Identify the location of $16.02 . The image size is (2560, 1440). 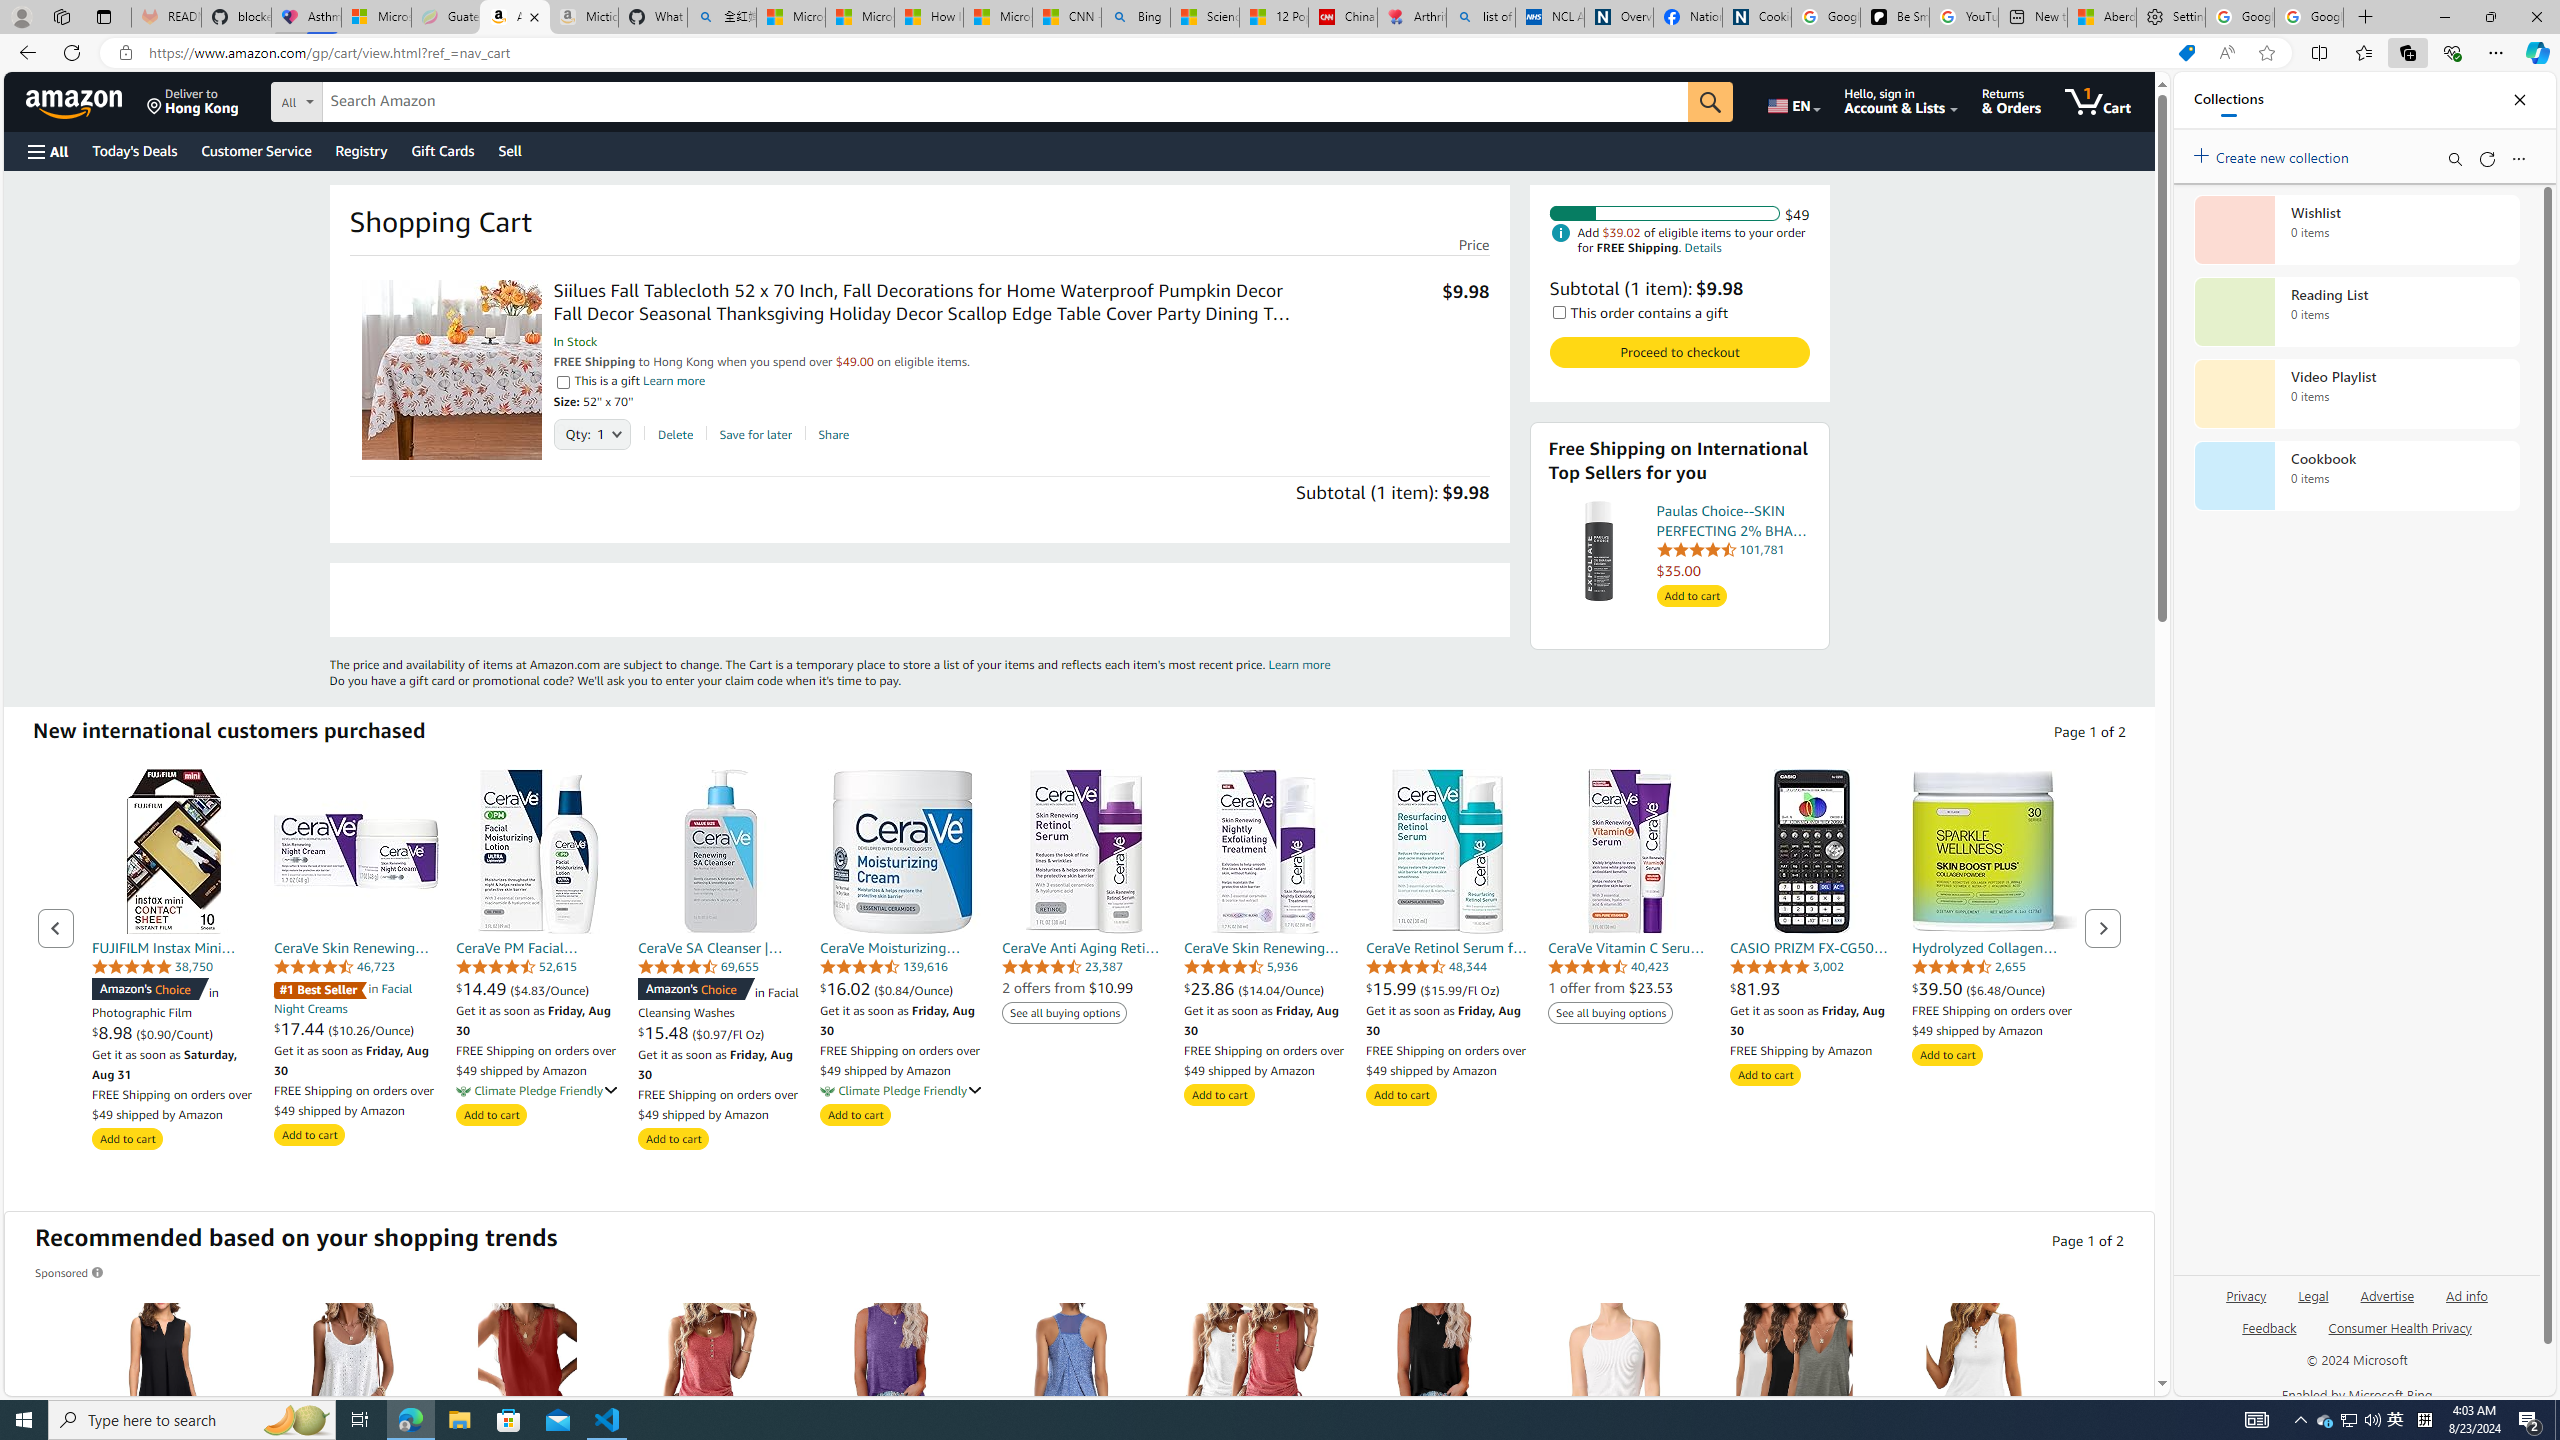
(847, 988).